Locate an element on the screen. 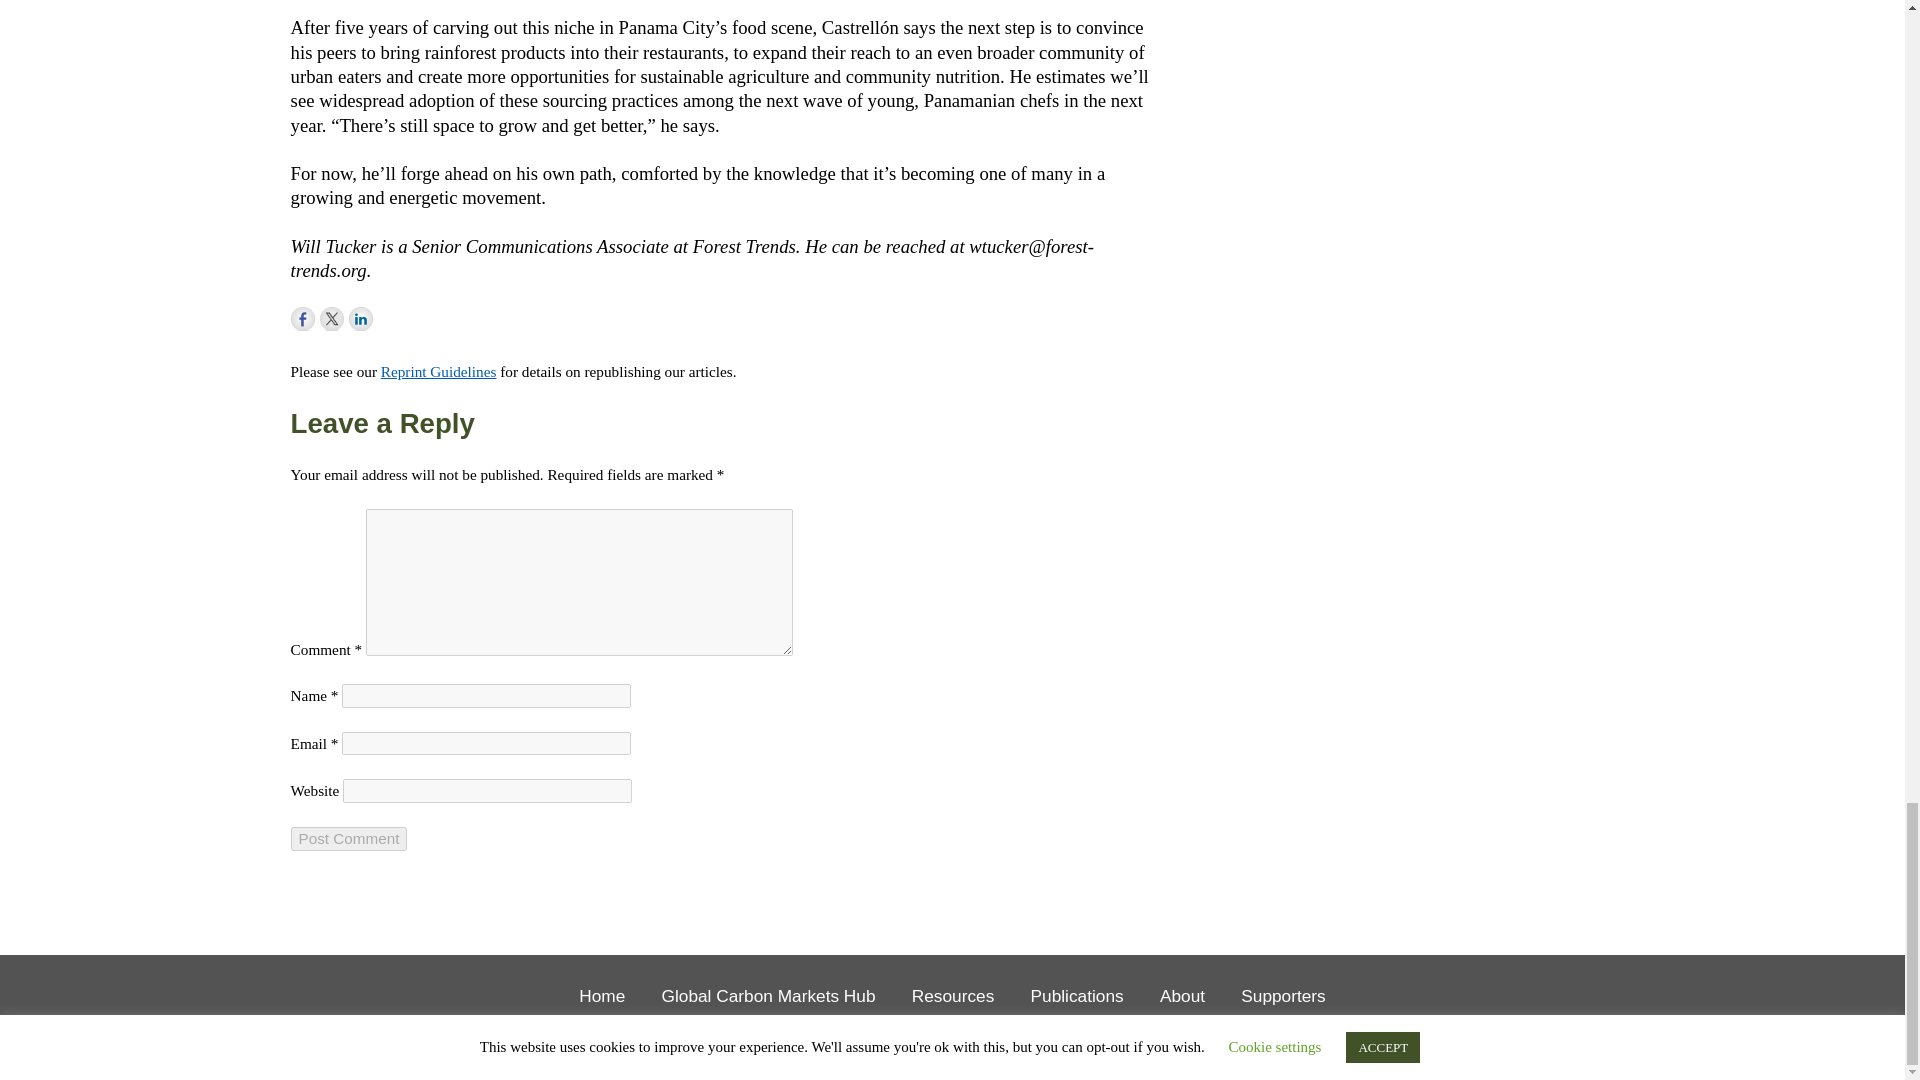 The width and height of the screenshot is (1920, 1080). Find us on Linkedin is located at coordinates (360, 318).